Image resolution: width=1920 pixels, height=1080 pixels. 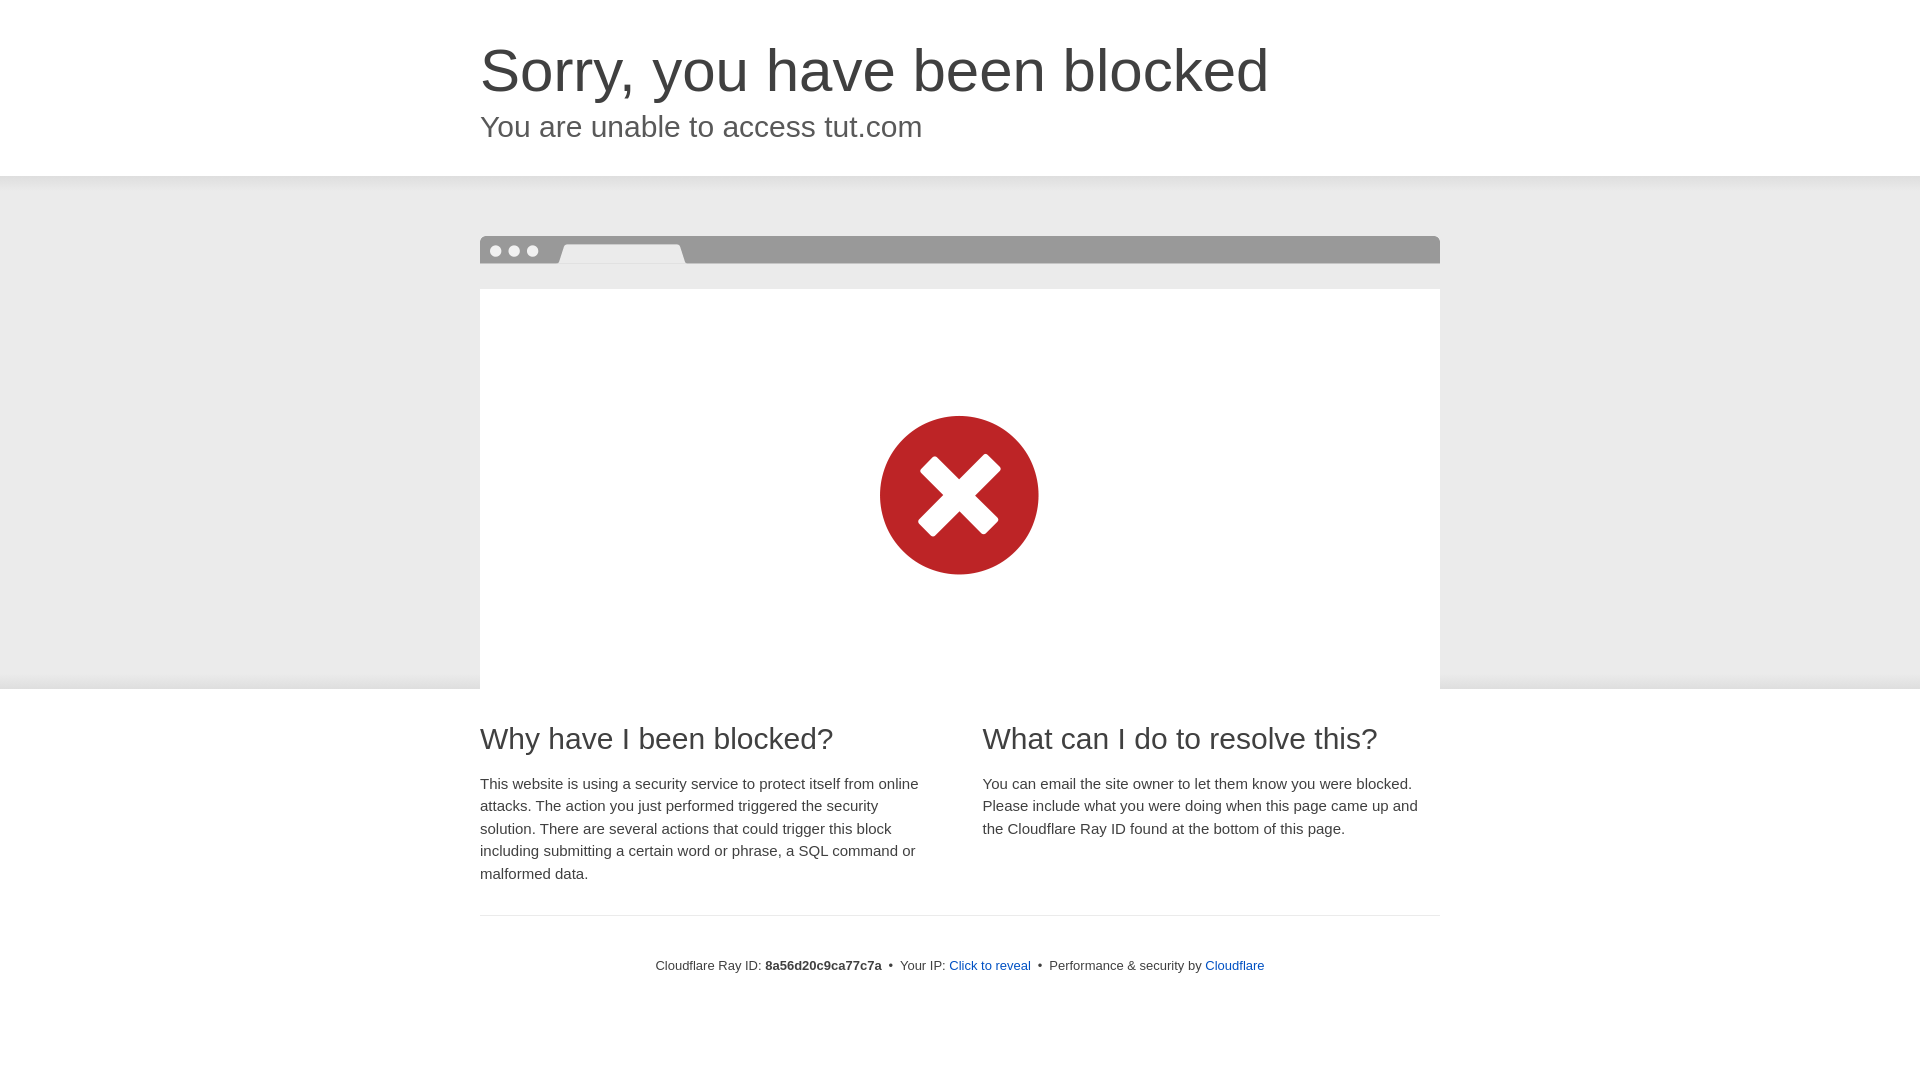 I want to click on Click to reveal, so click(x=990, y=966).